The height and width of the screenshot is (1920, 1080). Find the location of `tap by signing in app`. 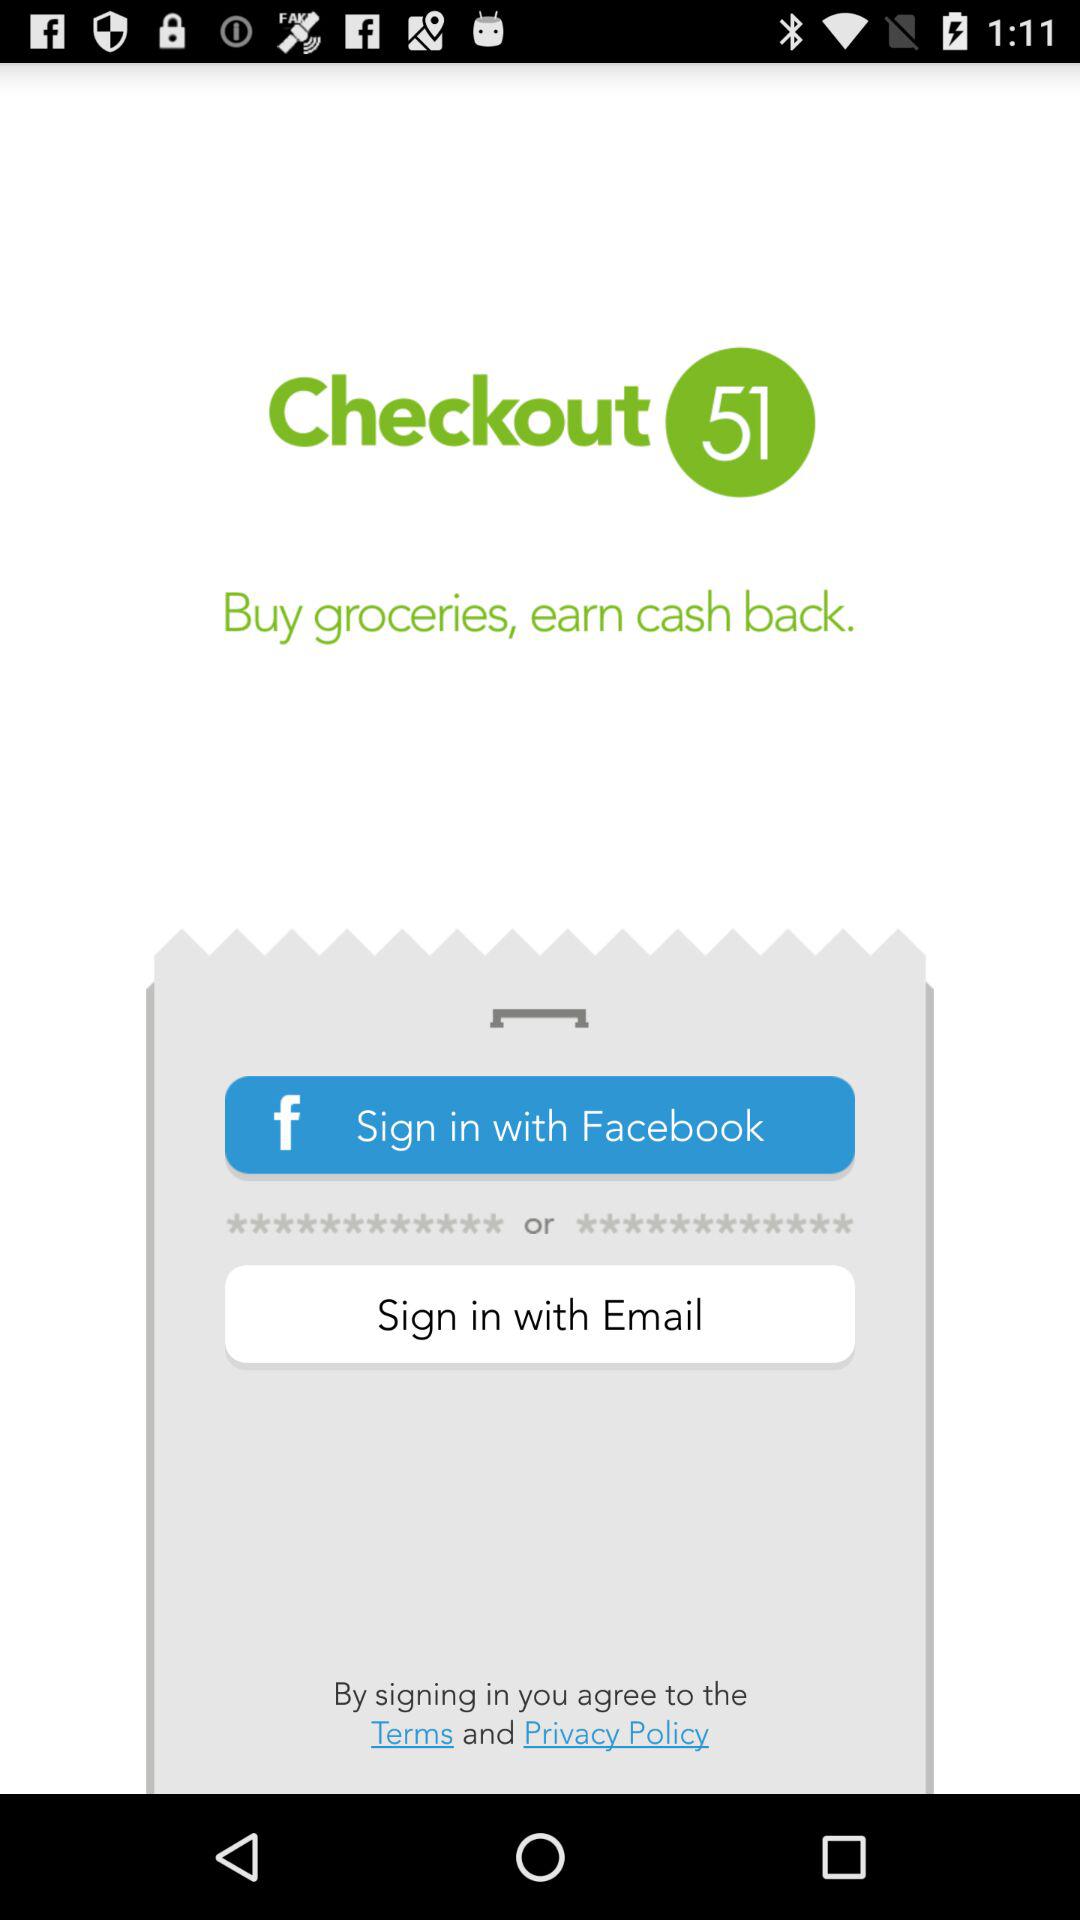

tap by signing in app is located at coordinates (540, 1713).